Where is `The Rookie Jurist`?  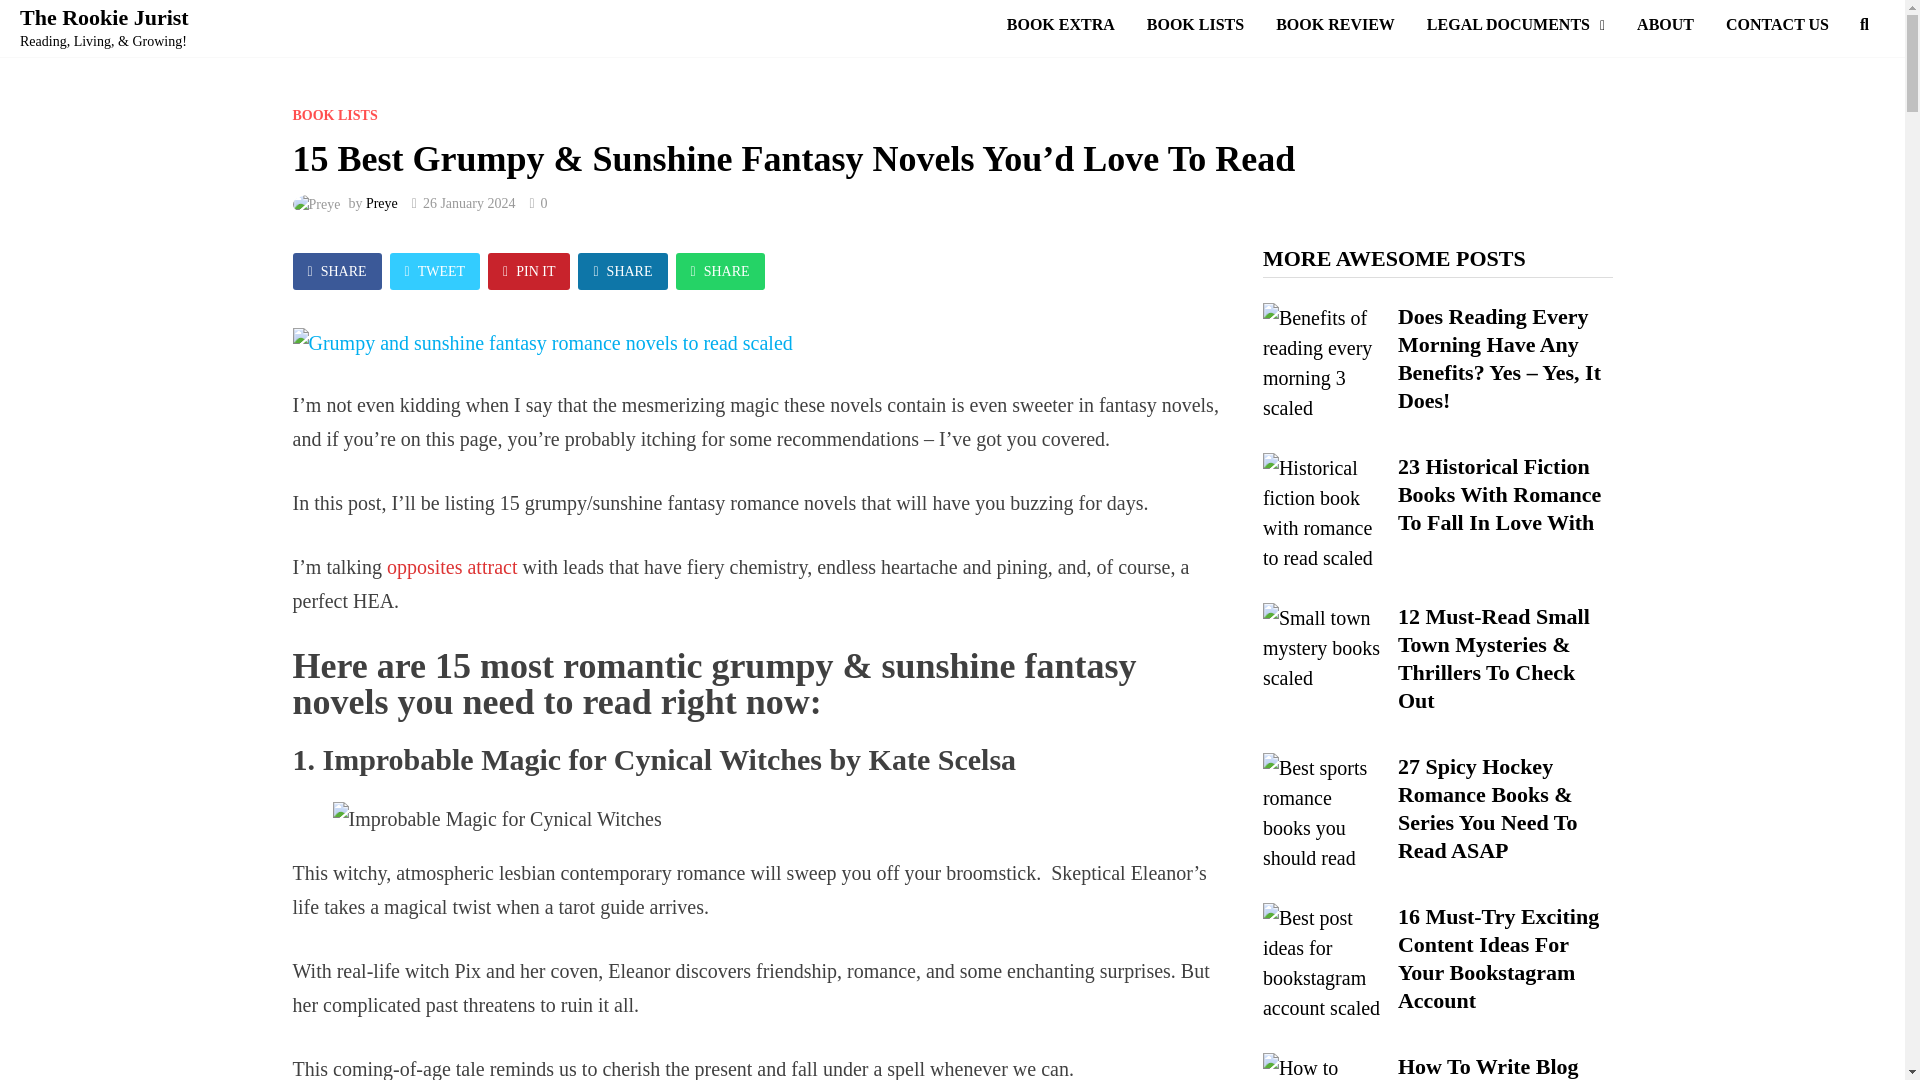 The Rookie Jurist is located at coordinates (104, 18).